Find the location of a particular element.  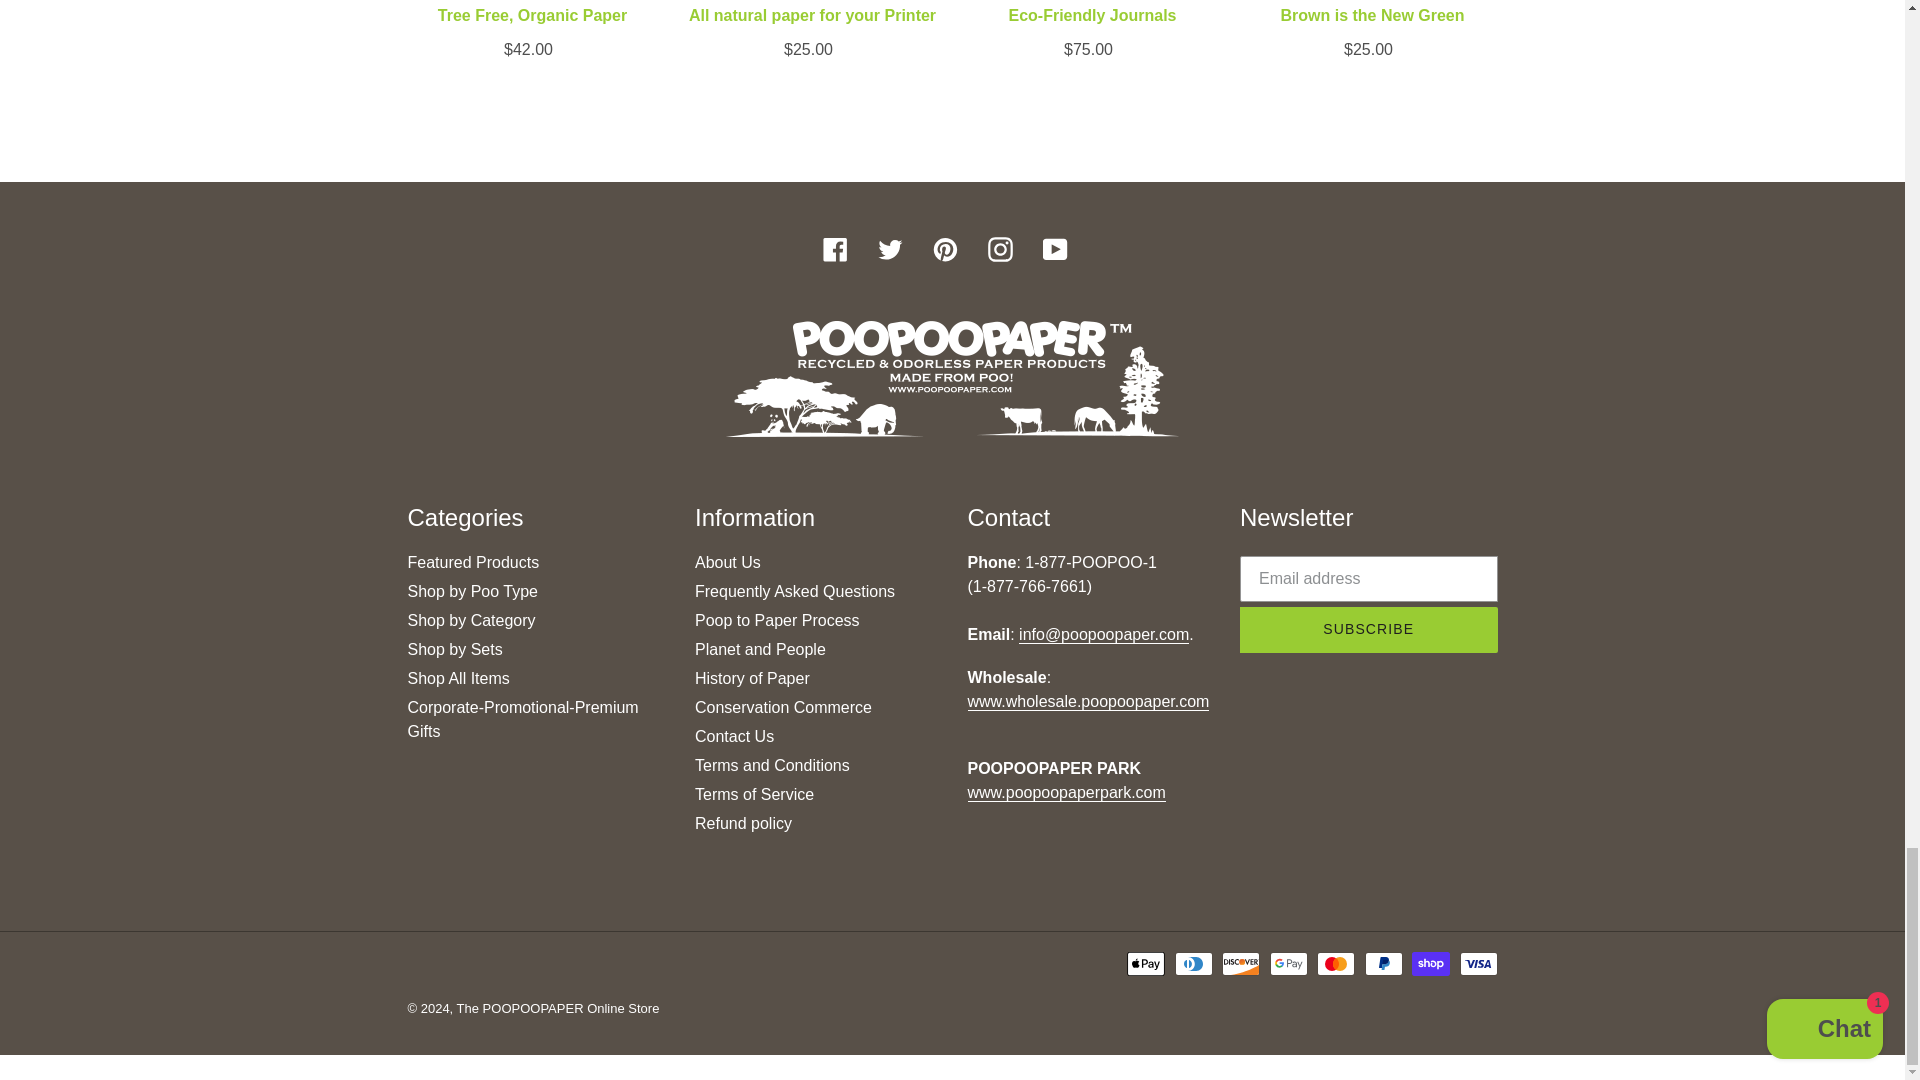

Shop by Category is located at coordinates (471, 620).